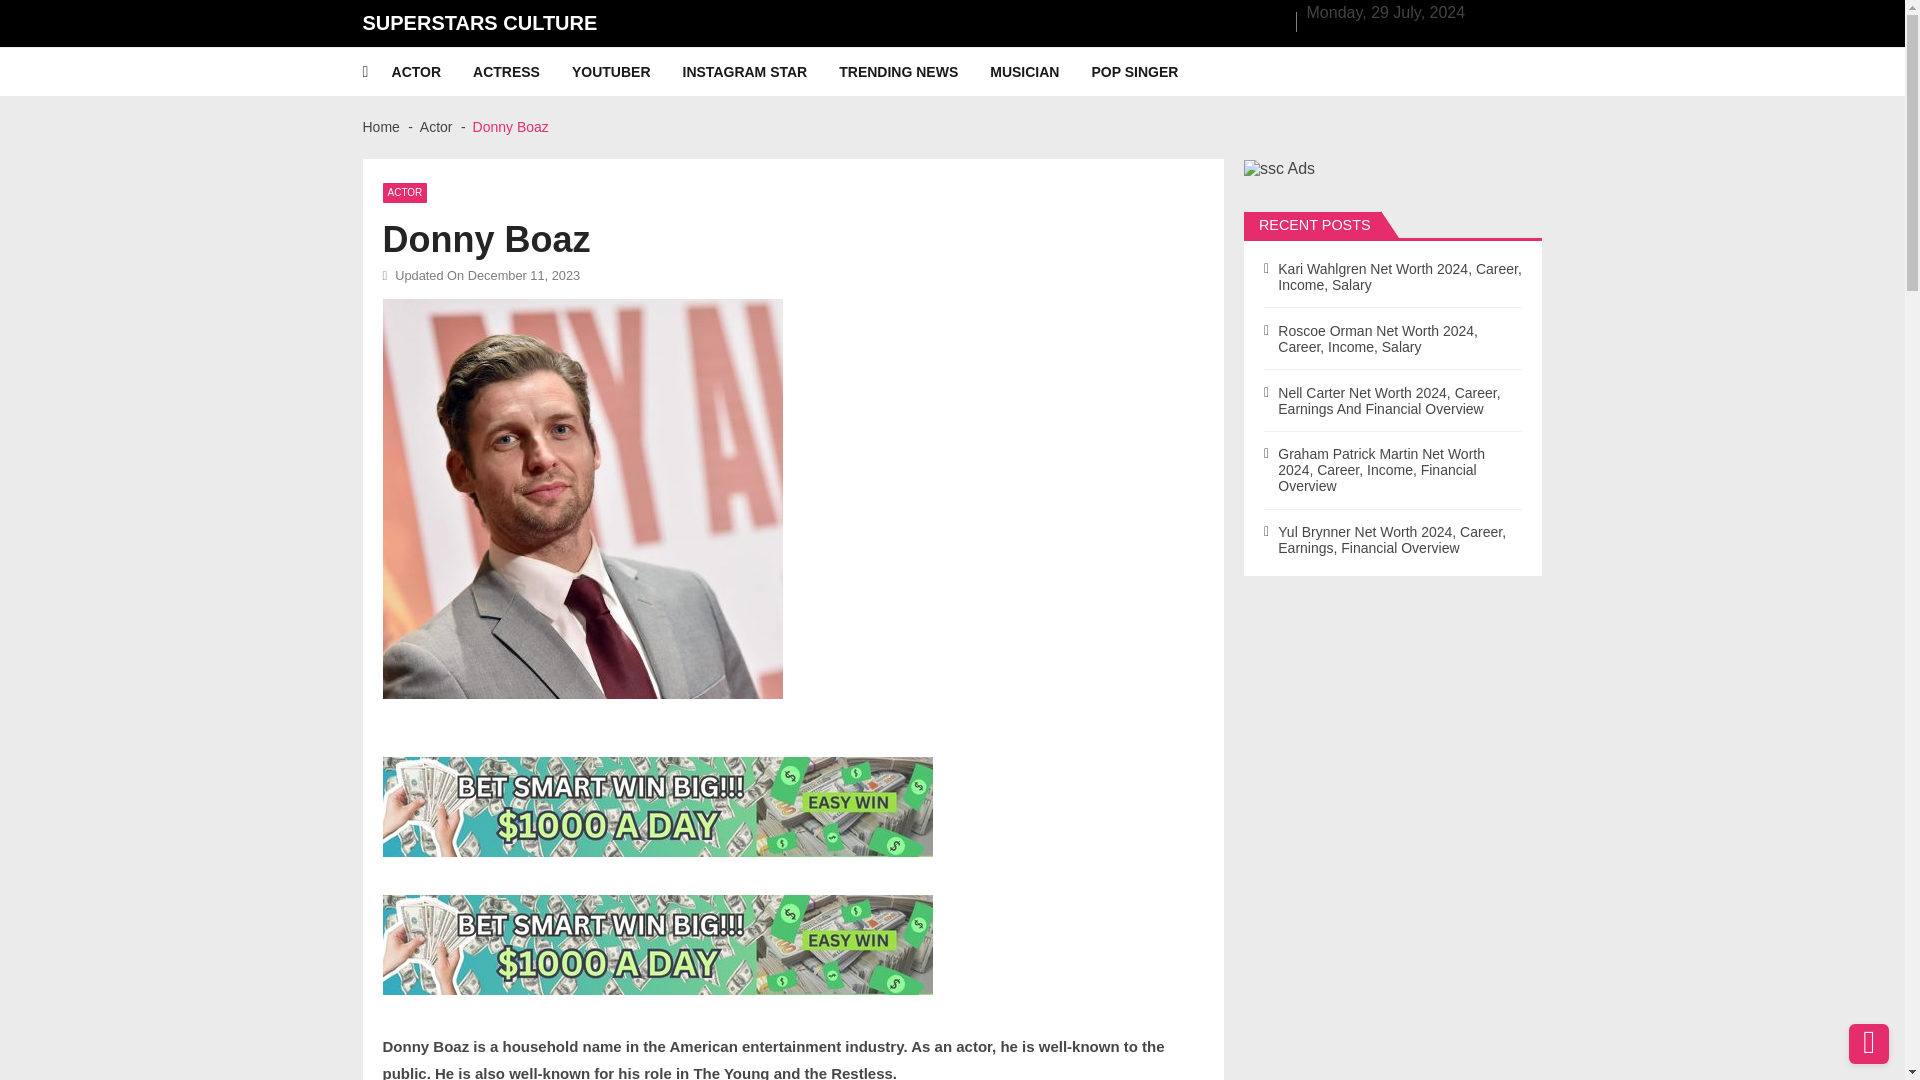 This screenshot has width=1920, height=1080. I want to click on Home, so click(380, 126).